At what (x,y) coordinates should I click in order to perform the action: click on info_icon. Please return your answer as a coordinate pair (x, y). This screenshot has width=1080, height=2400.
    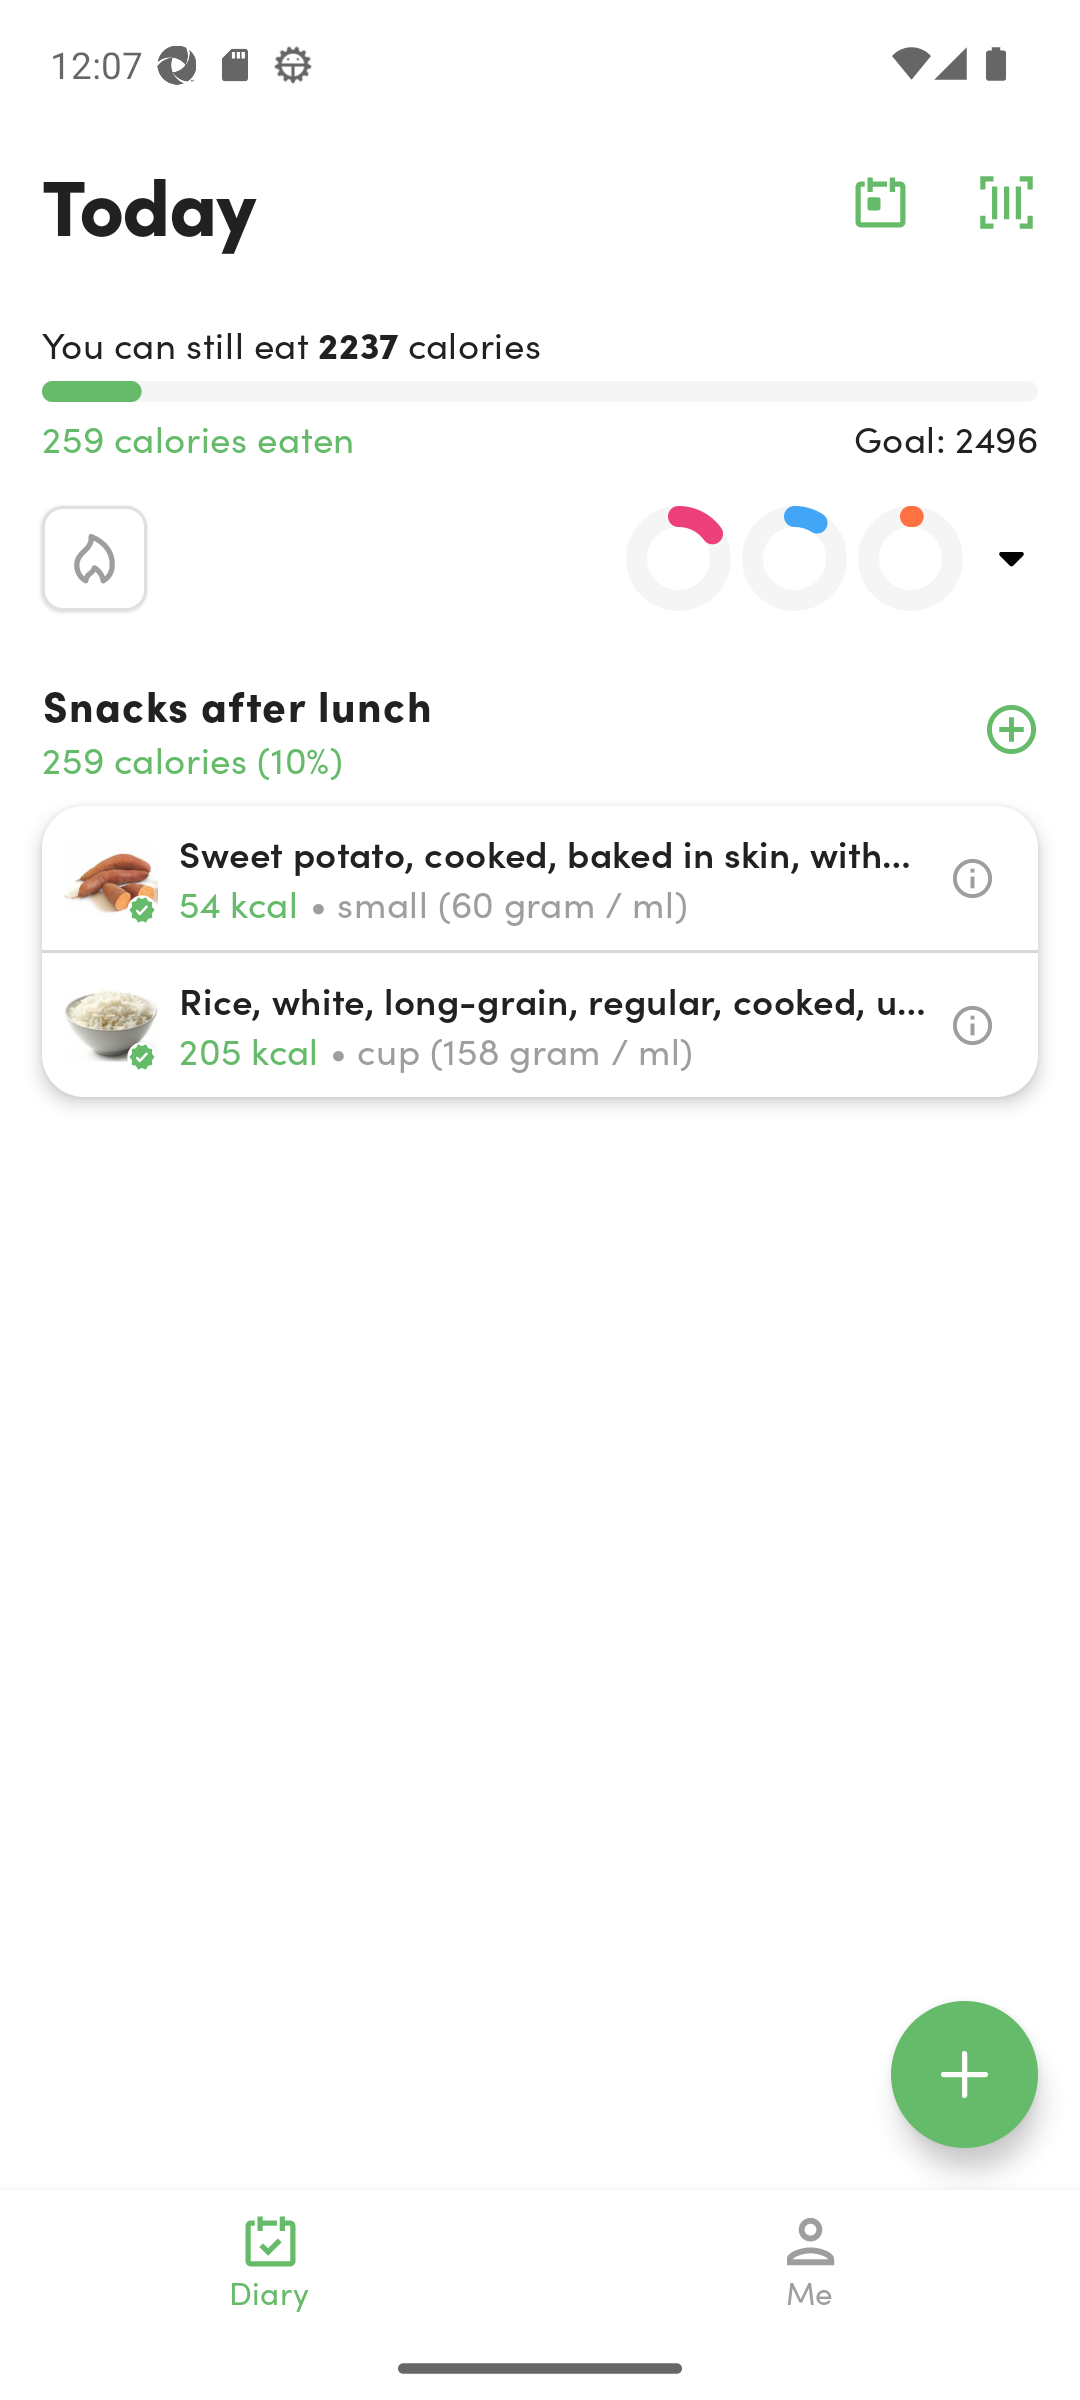
    Looking at the image, I should click on (972, 878).